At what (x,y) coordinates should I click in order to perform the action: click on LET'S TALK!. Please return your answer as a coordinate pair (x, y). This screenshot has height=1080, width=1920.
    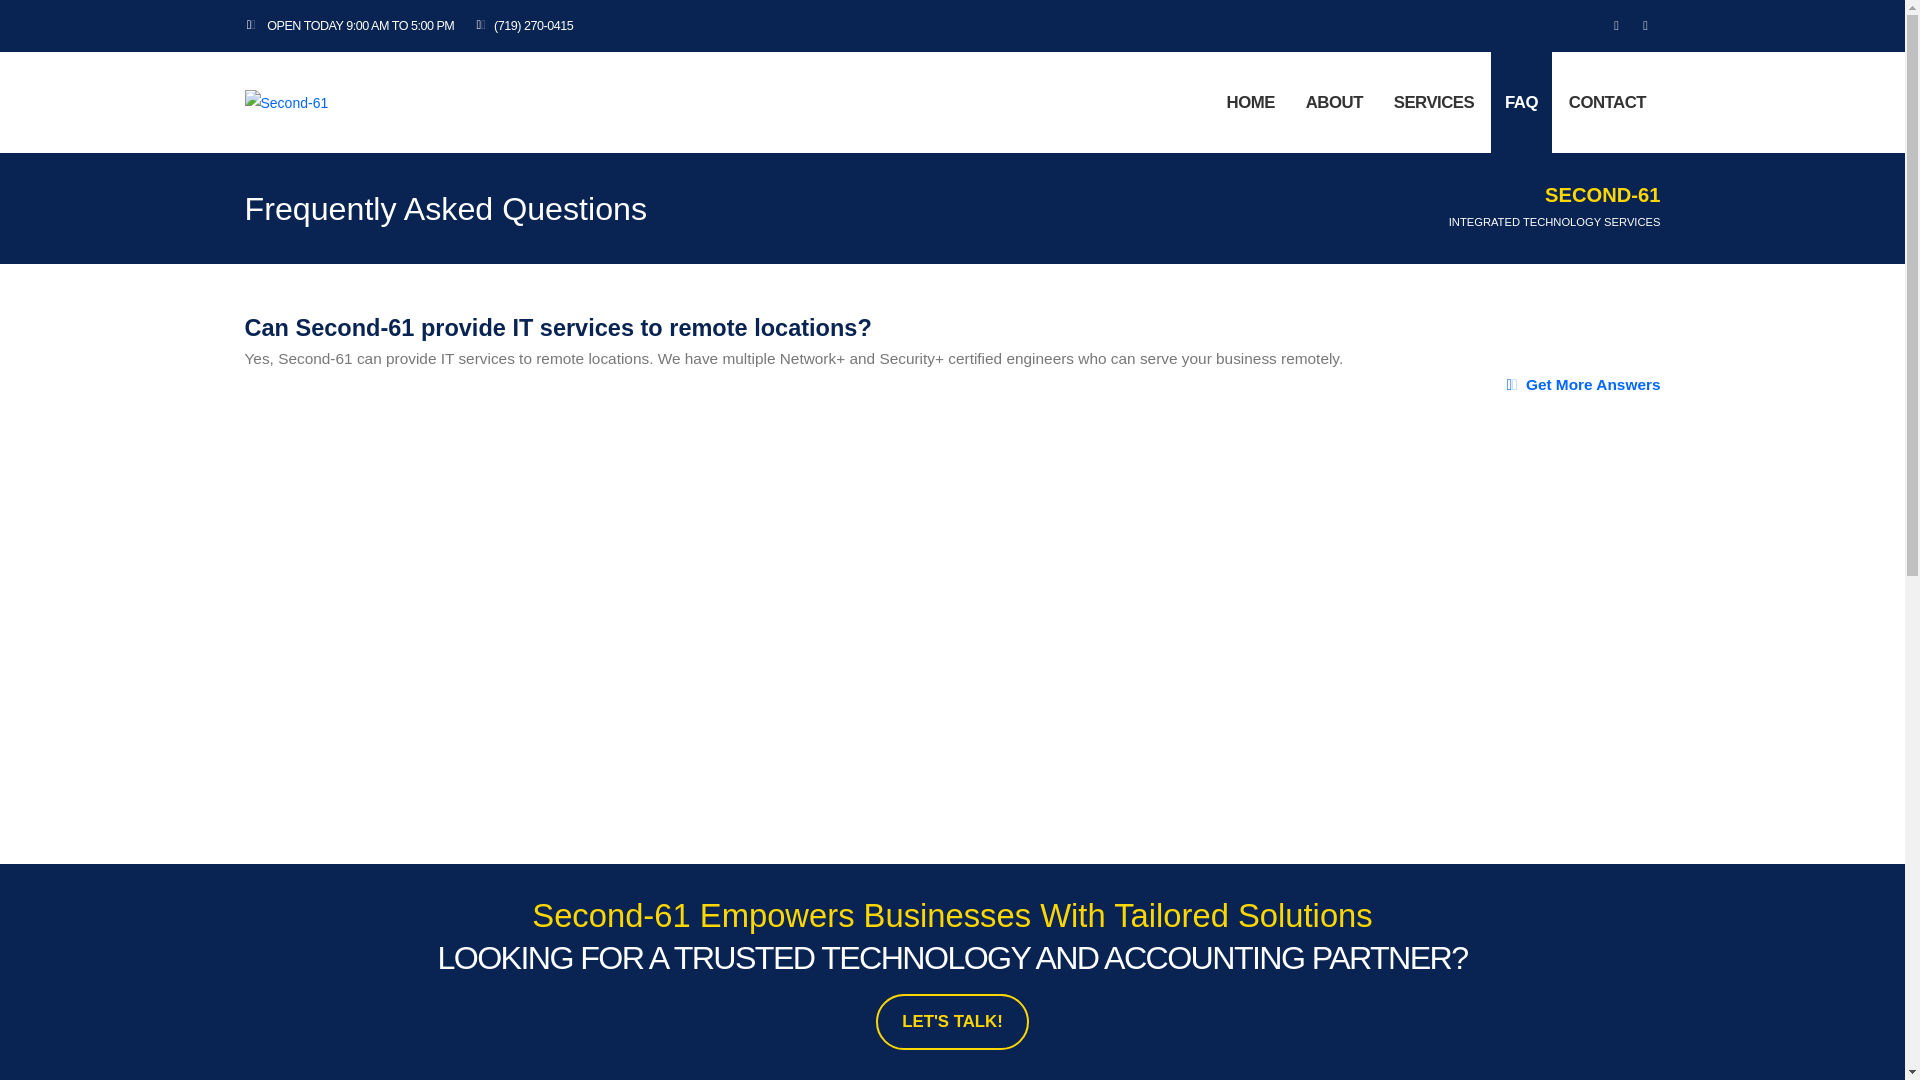
    Looking at the image, I should click on (952, 1021).